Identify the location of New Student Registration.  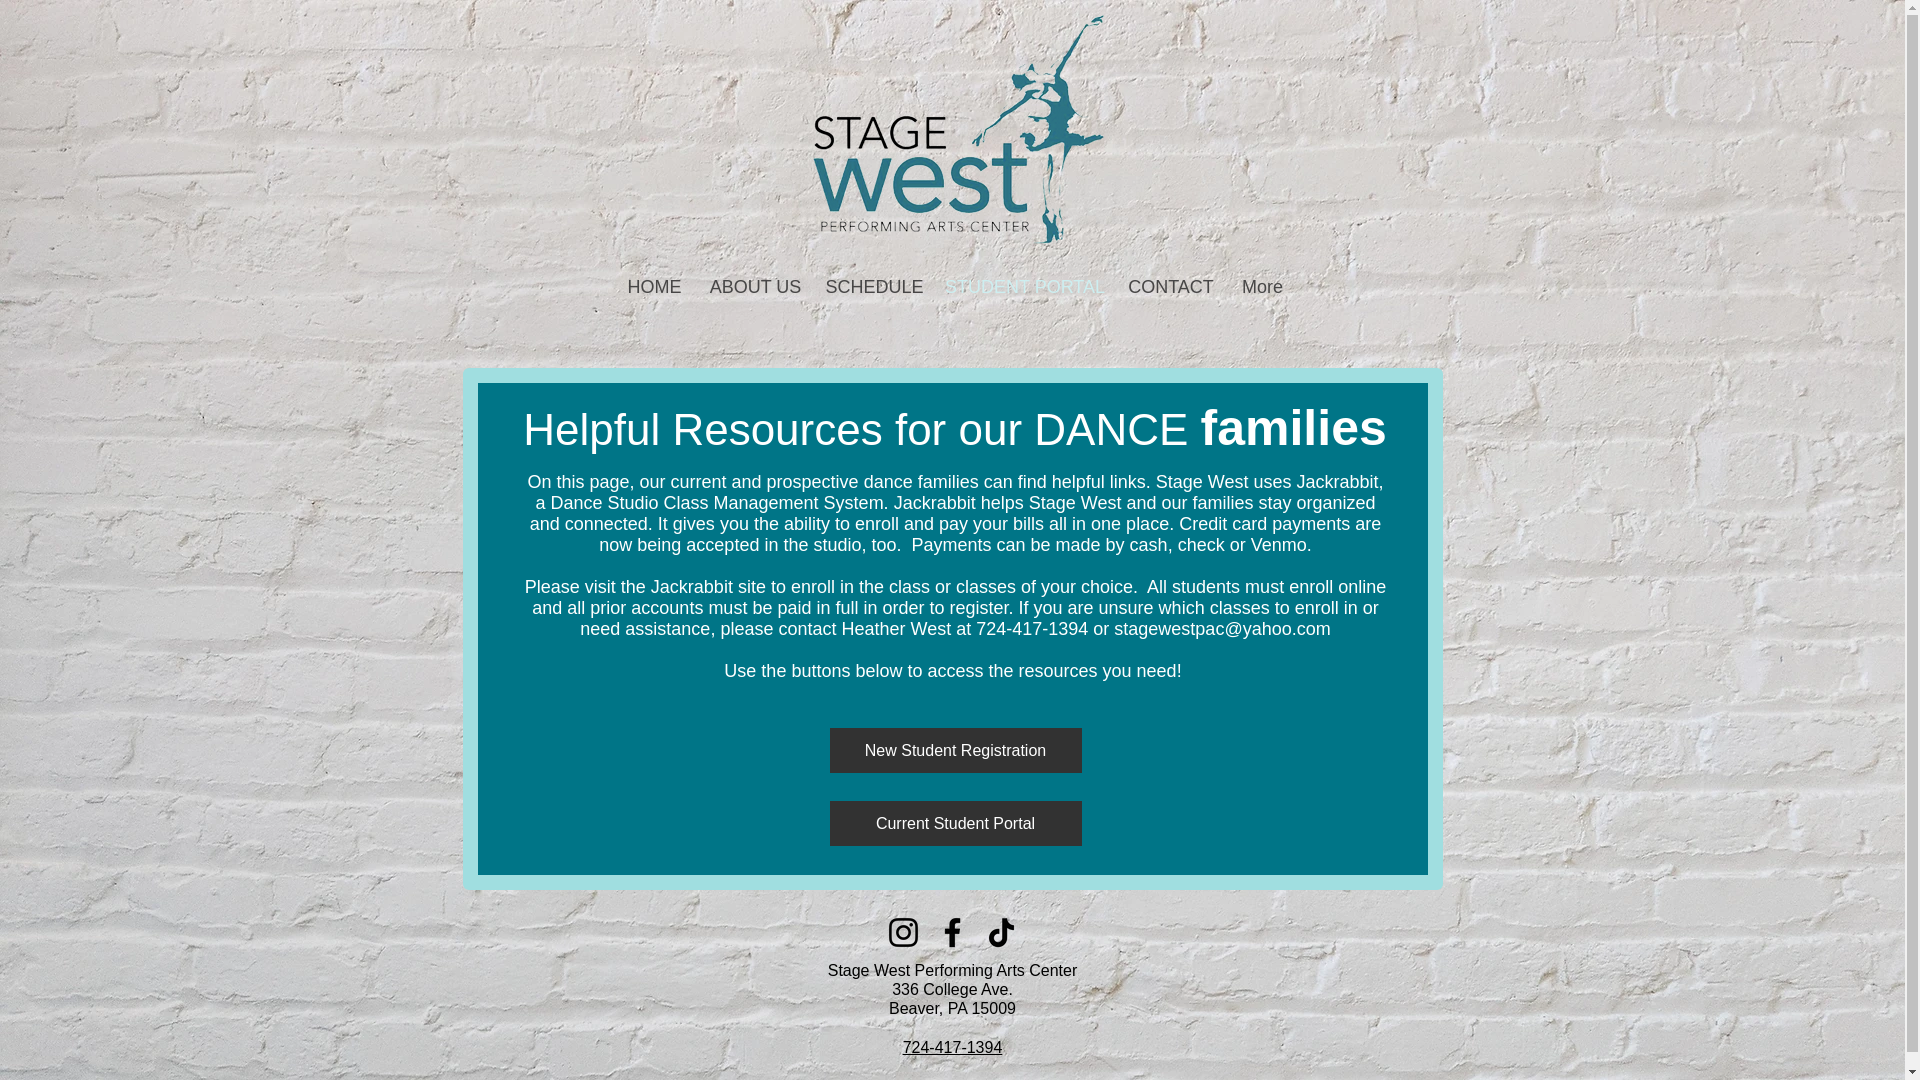
(956, 750).